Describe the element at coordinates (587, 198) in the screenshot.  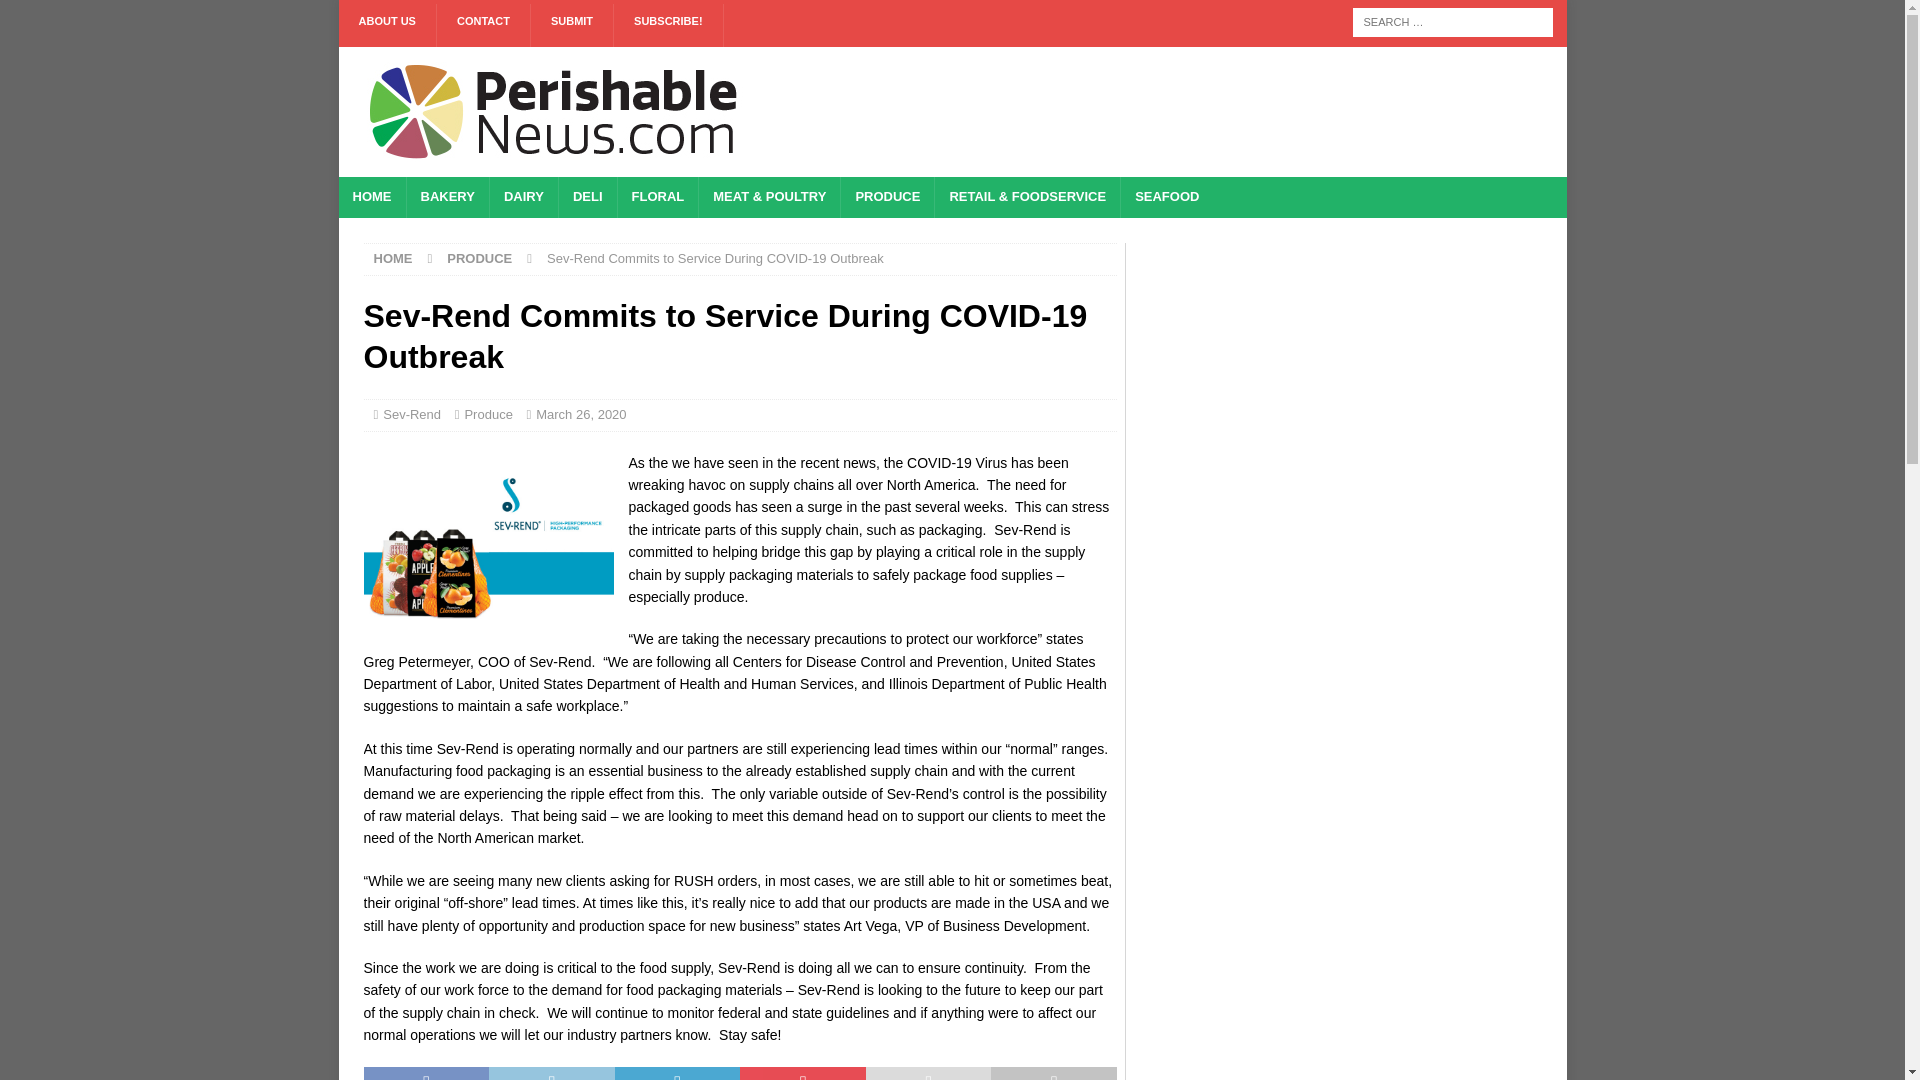
I see `DELI` at that location.